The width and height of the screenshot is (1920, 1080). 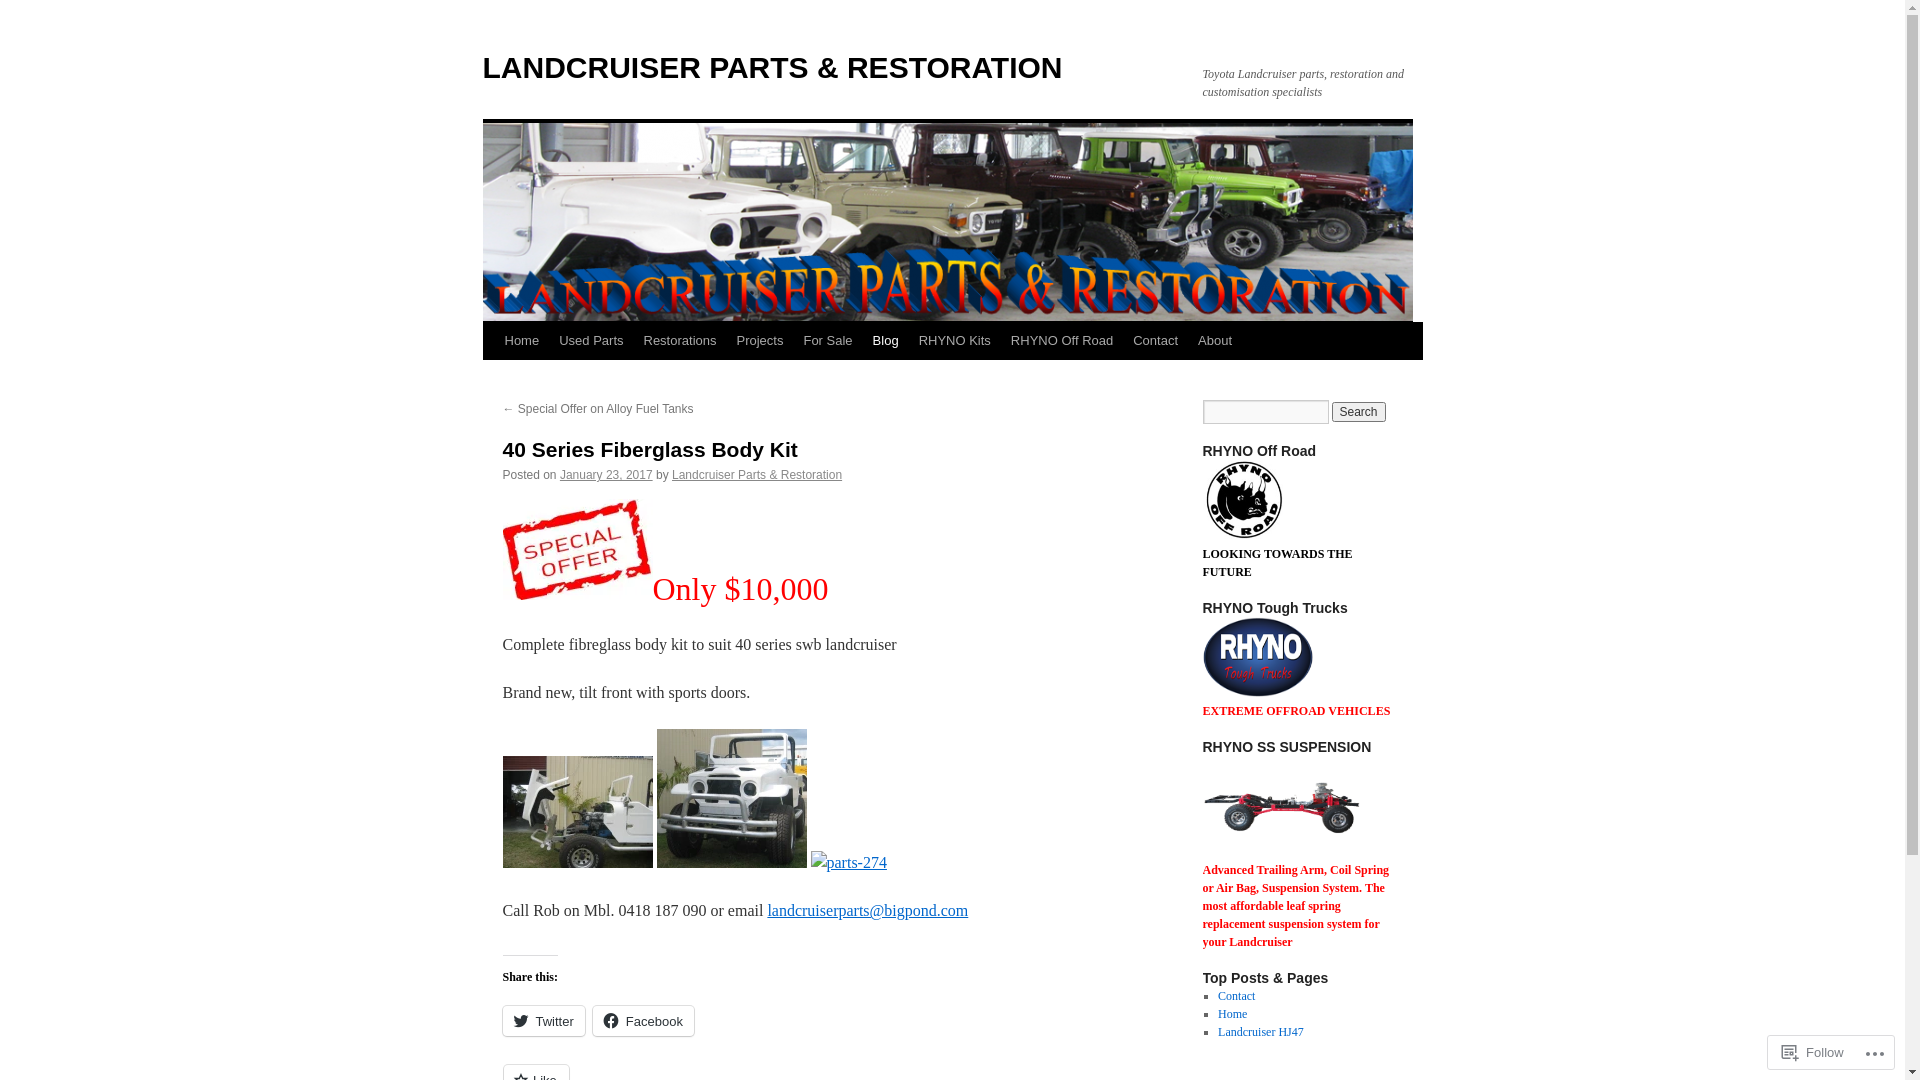 I want to click on 40 Series Fiberglass Body Kit, so click(x=650, y=450).